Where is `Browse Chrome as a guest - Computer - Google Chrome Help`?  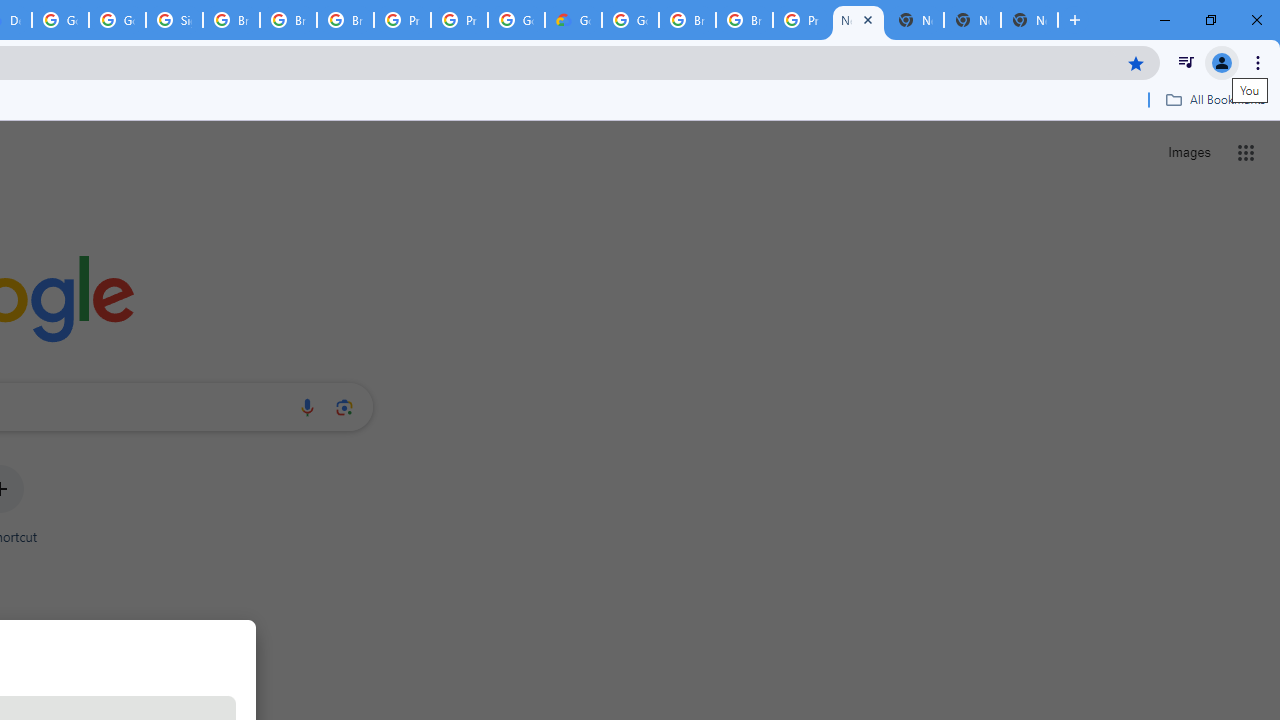 Browse Chrome as a guest - Computer - Google Chrome Help is located at coordinates (687, 20).